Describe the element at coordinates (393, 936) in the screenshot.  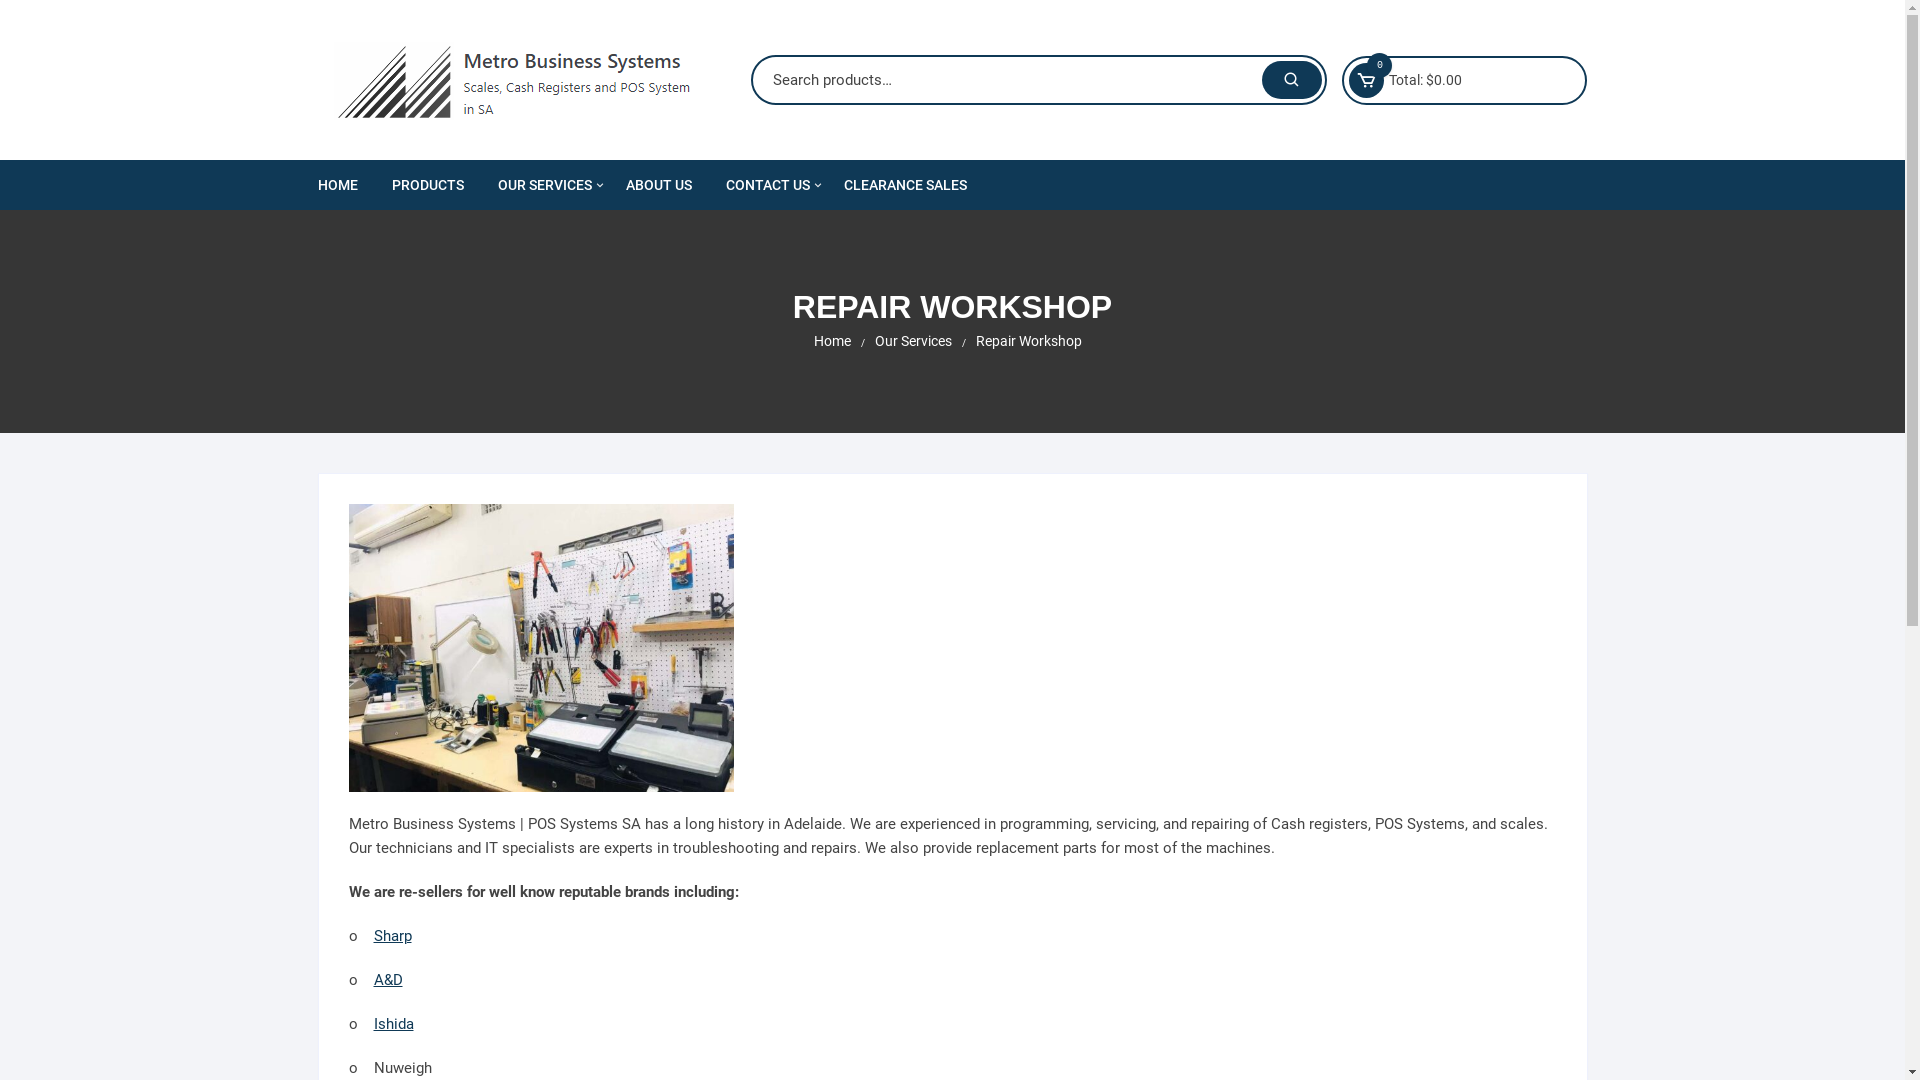
I see `Sharp` at that location.